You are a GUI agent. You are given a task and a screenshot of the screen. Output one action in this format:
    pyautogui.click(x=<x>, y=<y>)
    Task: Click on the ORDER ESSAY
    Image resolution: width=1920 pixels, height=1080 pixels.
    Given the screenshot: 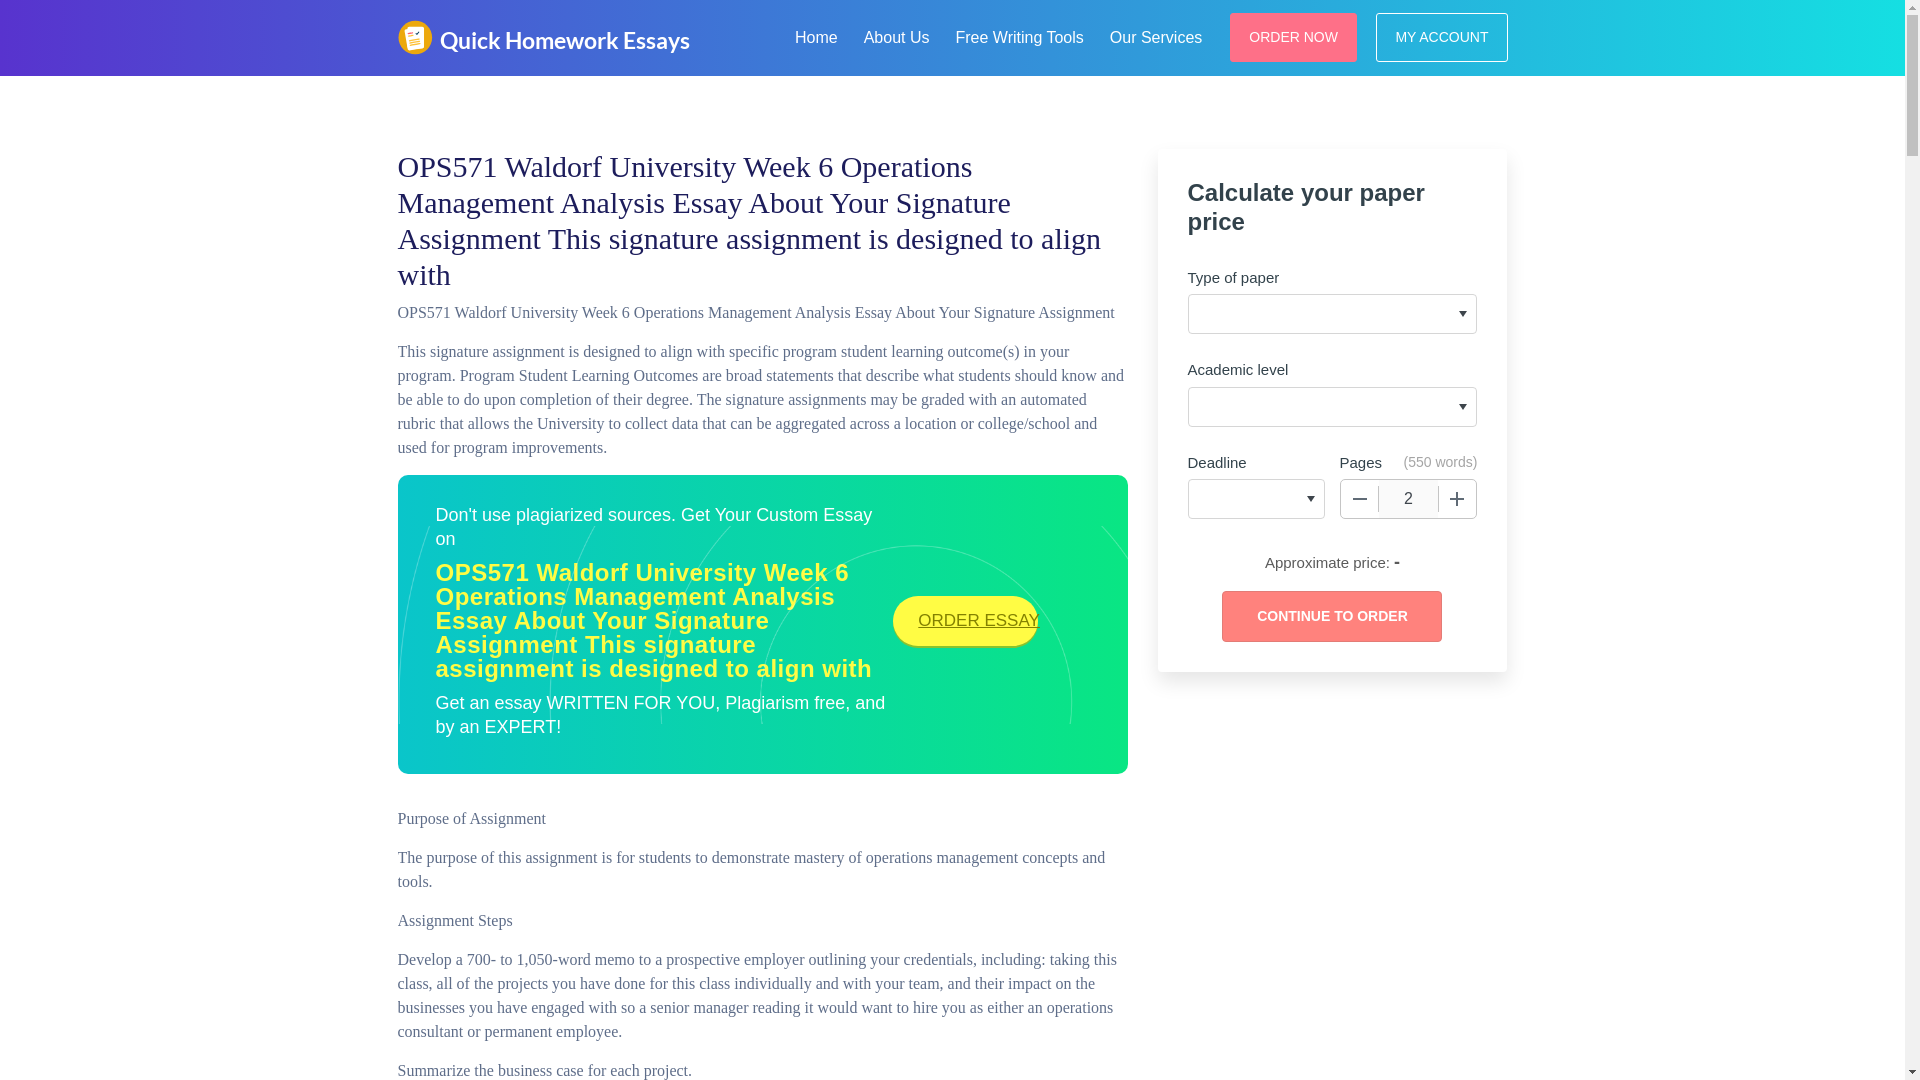 What is the action you would take?
    pyautogui.click(x=965, y=620)
    